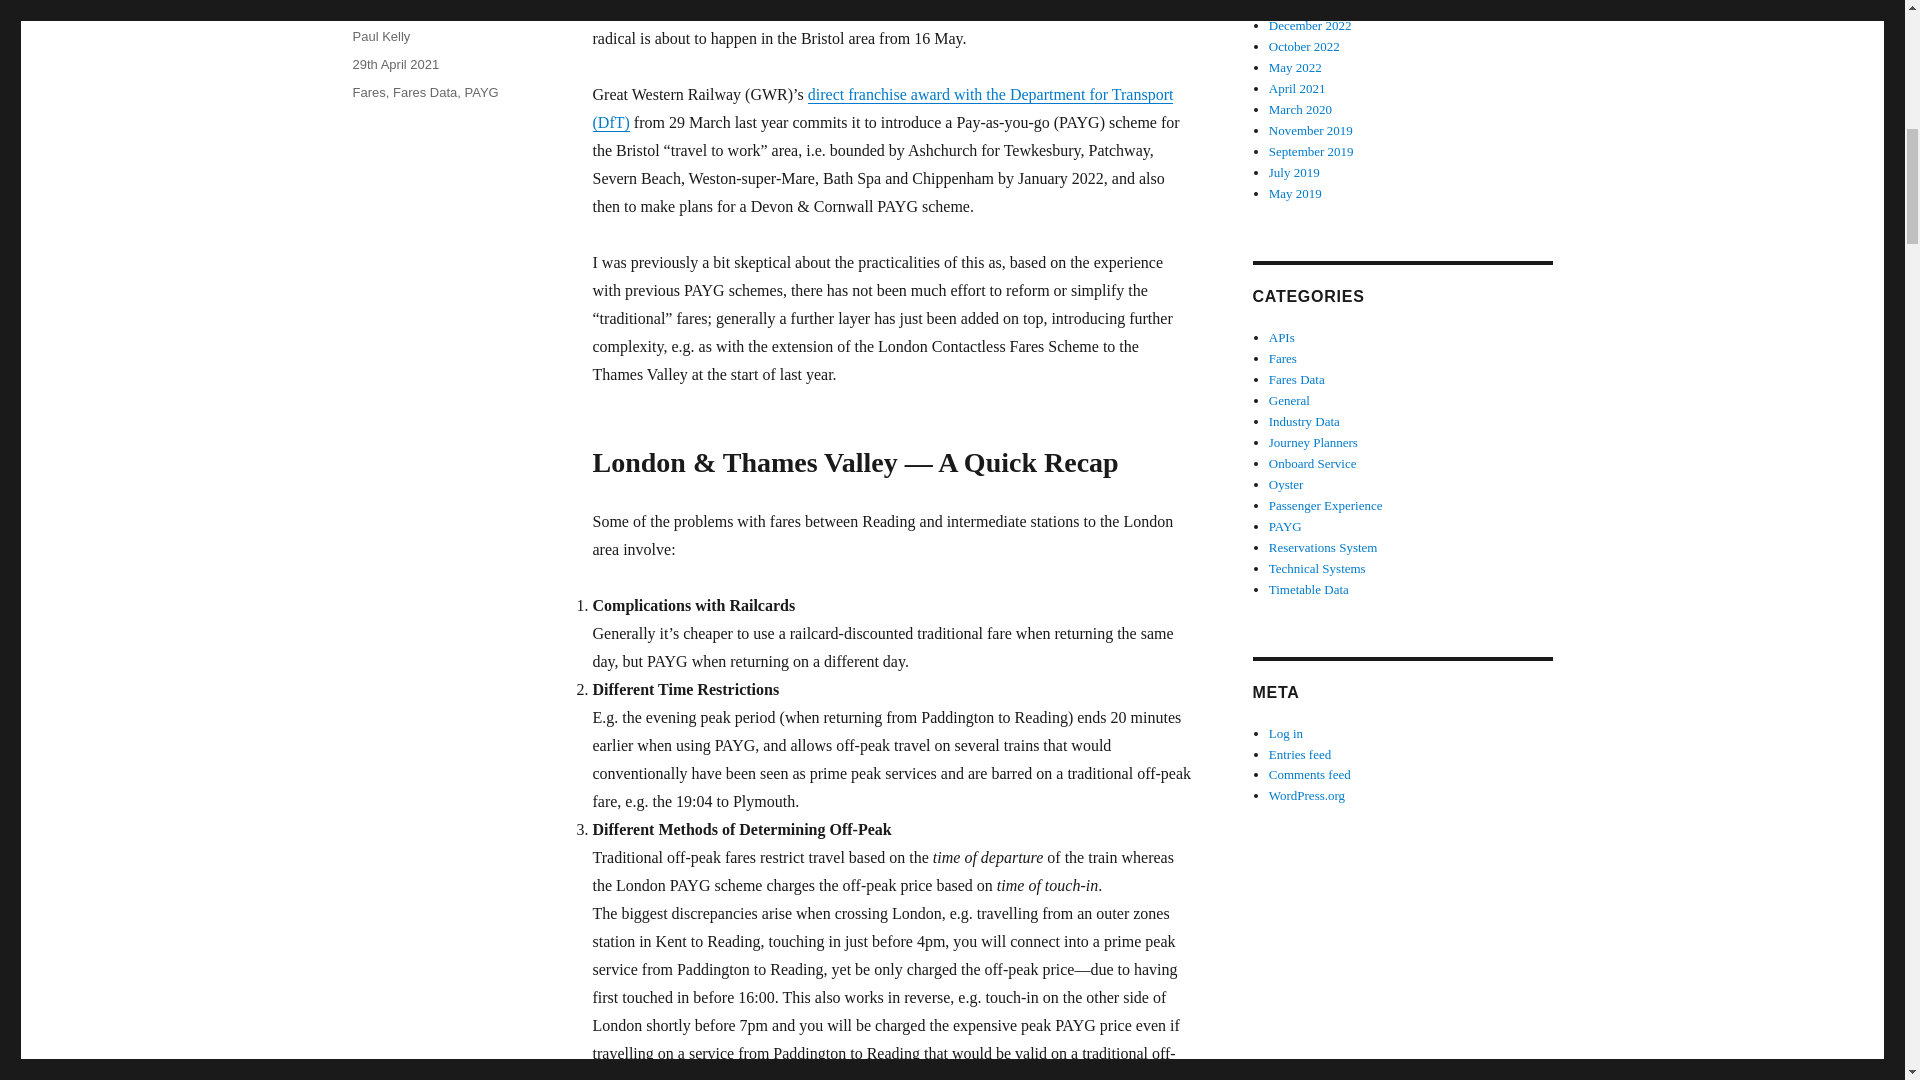 The width and height of the screenshot is (1920, 1080). What do you see at coordinates (368, 92) in the screenshot?
I see `Fares` at bounding box center [368, 92].